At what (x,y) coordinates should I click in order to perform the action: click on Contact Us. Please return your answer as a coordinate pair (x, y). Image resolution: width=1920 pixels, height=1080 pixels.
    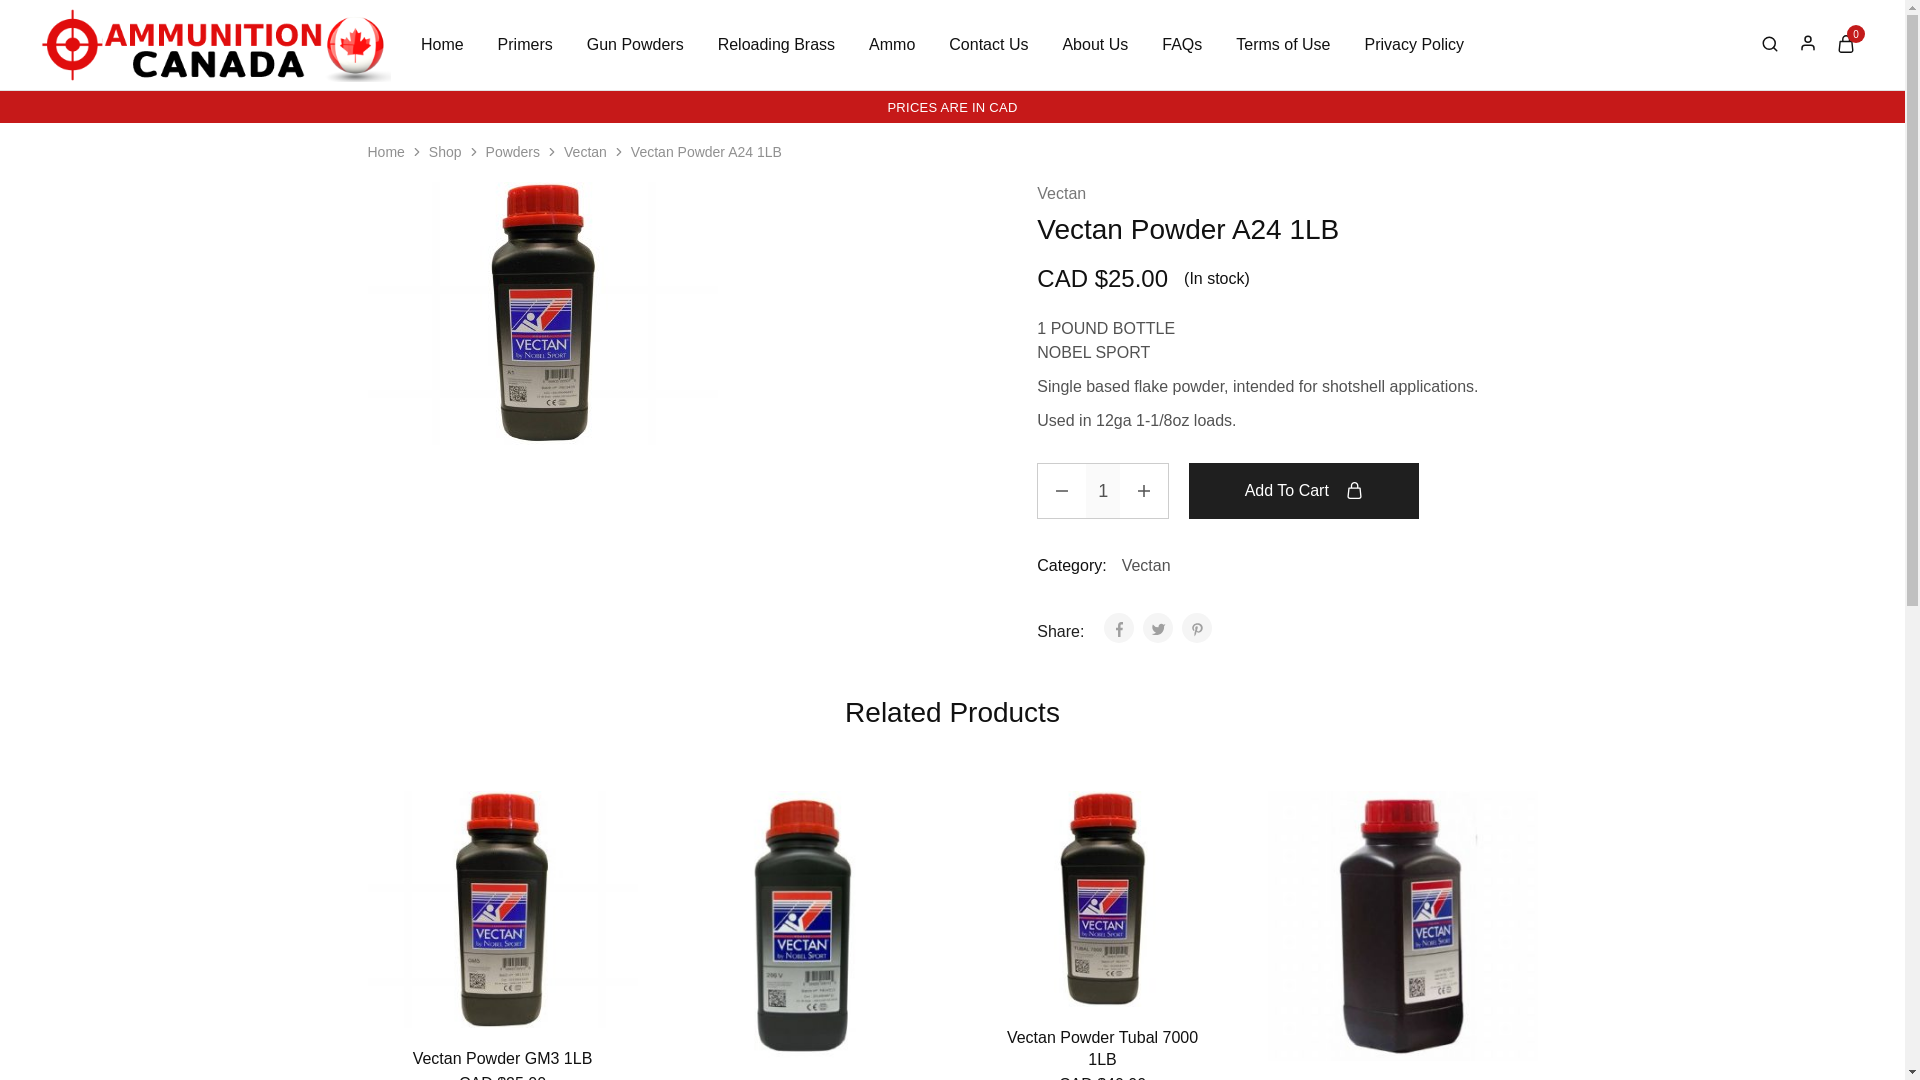
    Looking at the image, I should click on (988, 44).